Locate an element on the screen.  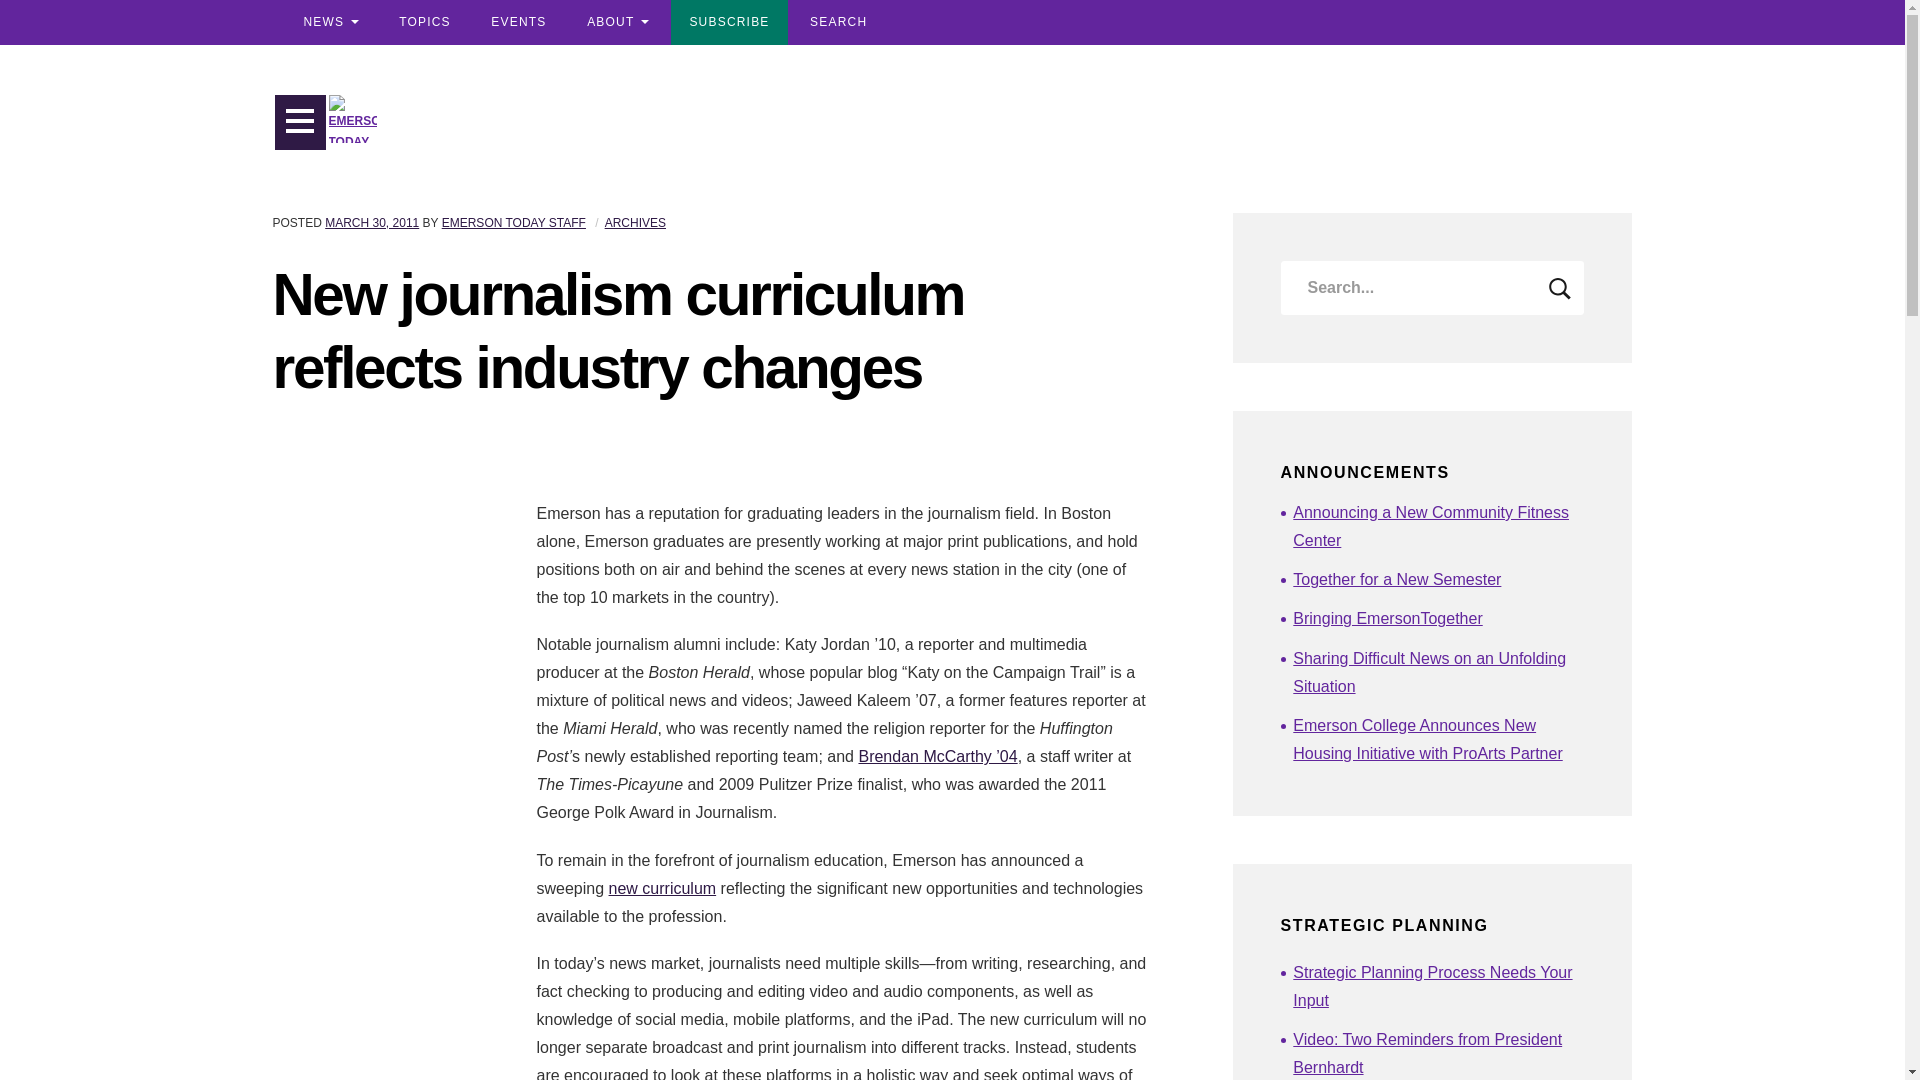
SUBSCRIBE is located at coordinates (728, 22).